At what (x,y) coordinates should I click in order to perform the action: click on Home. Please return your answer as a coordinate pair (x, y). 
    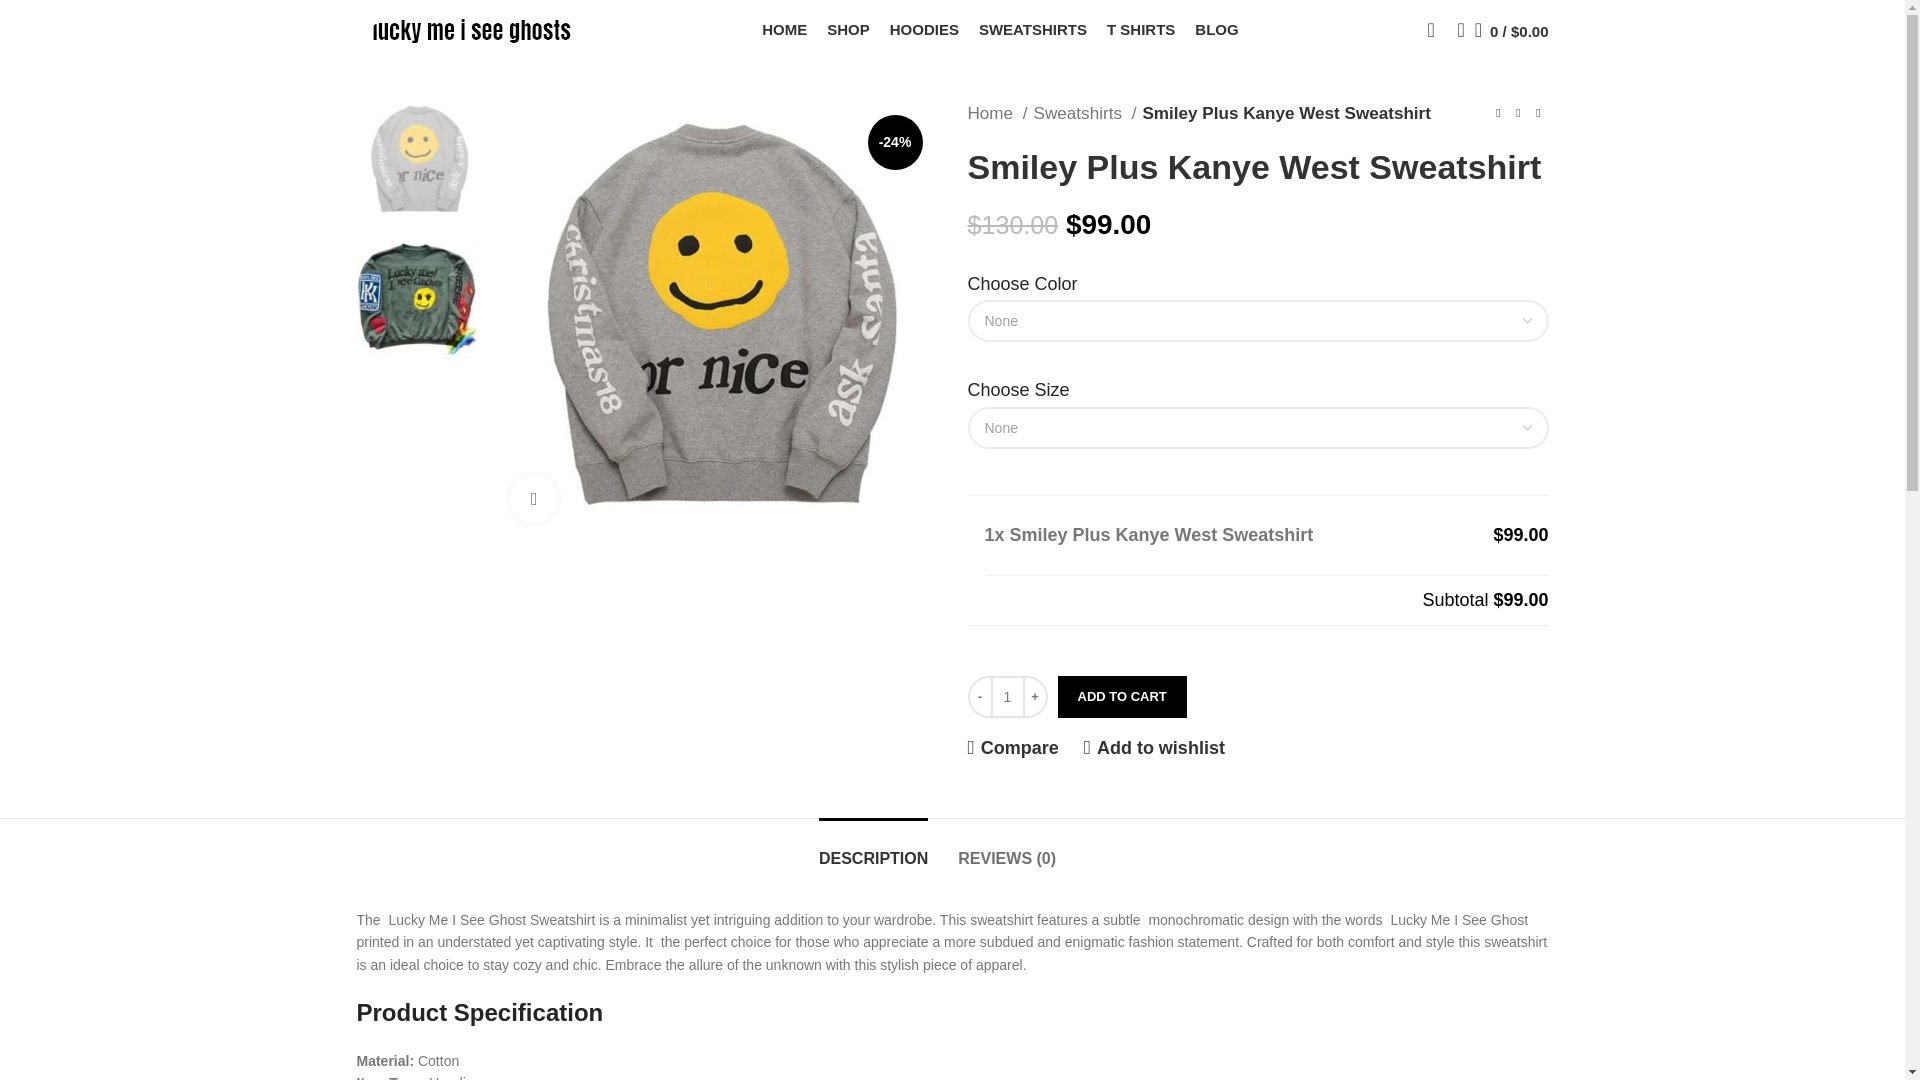
    Looking at the image, I should click on (997, 114).